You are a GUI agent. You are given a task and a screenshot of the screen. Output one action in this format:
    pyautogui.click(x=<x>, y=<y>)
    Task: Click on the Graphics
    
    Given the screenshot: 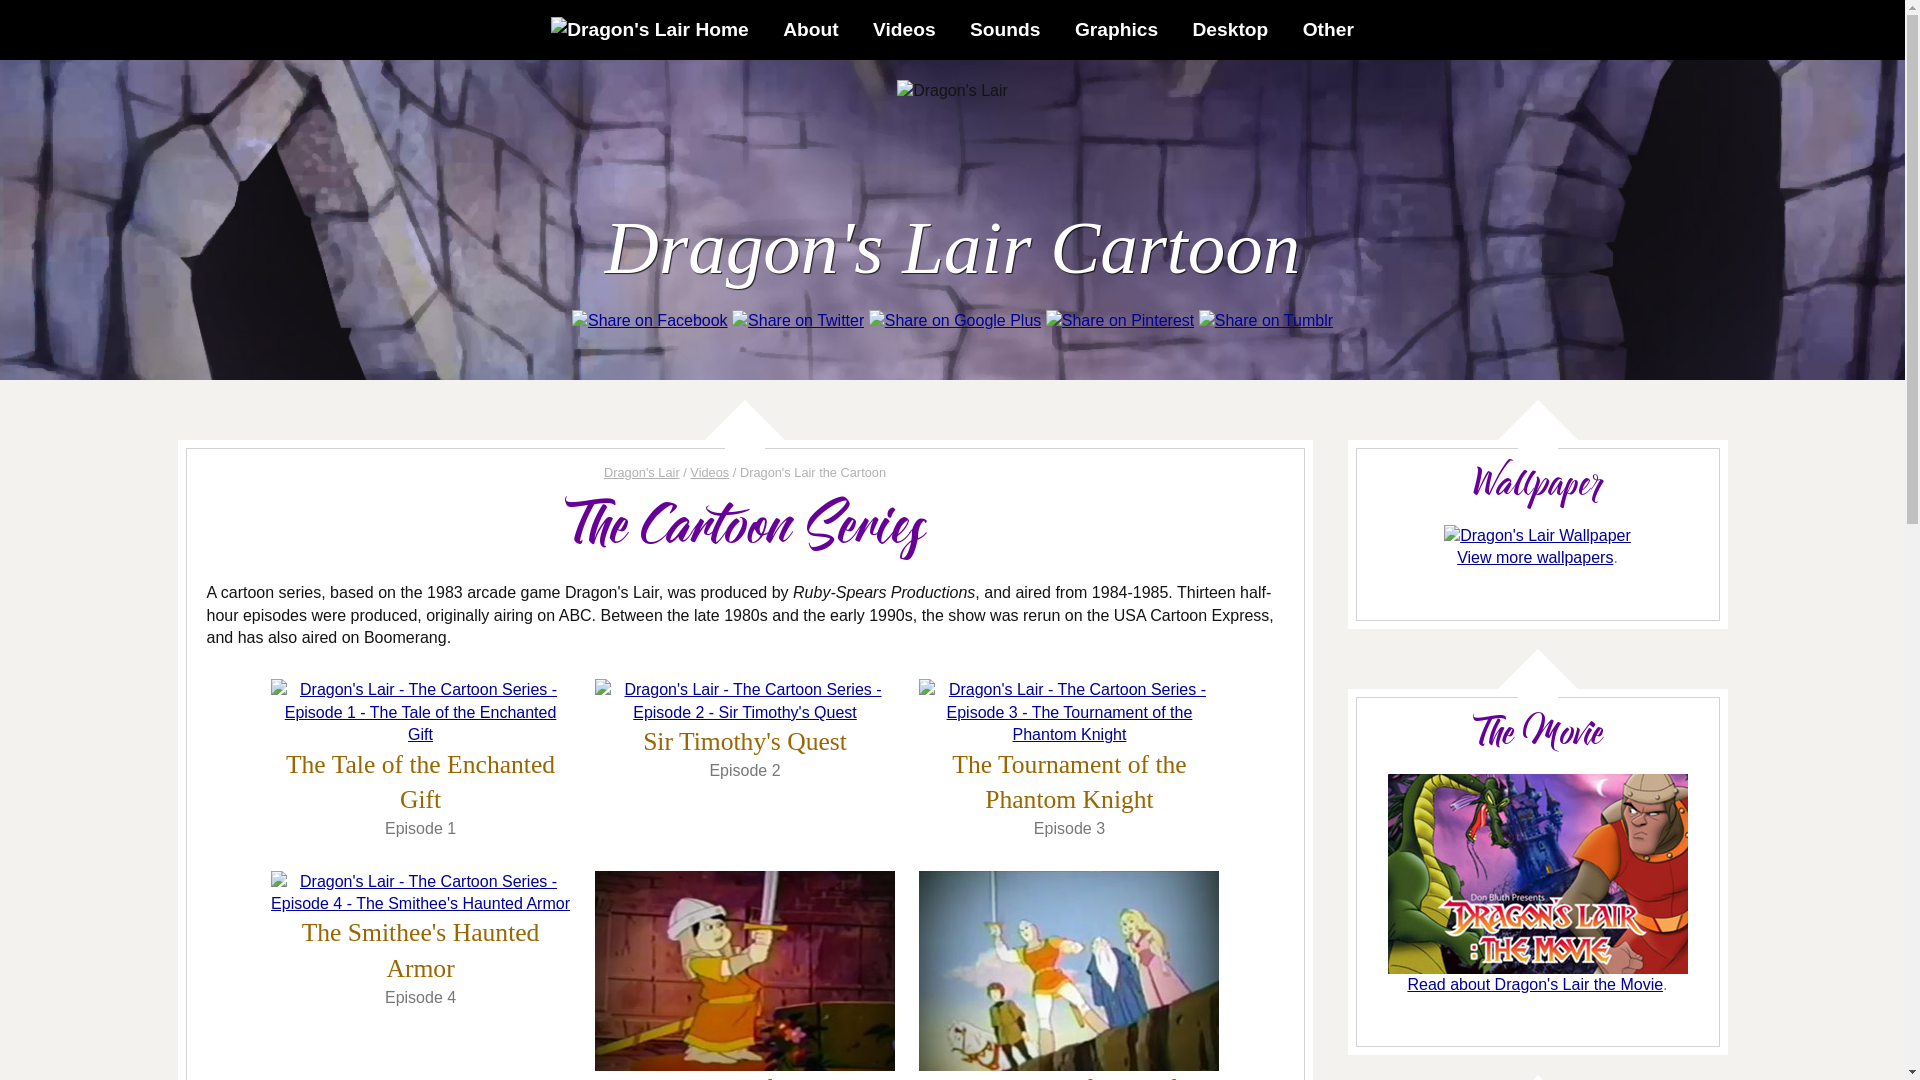 What is the action you would take?
    pyautogui.click(x=1116, y=30)
    